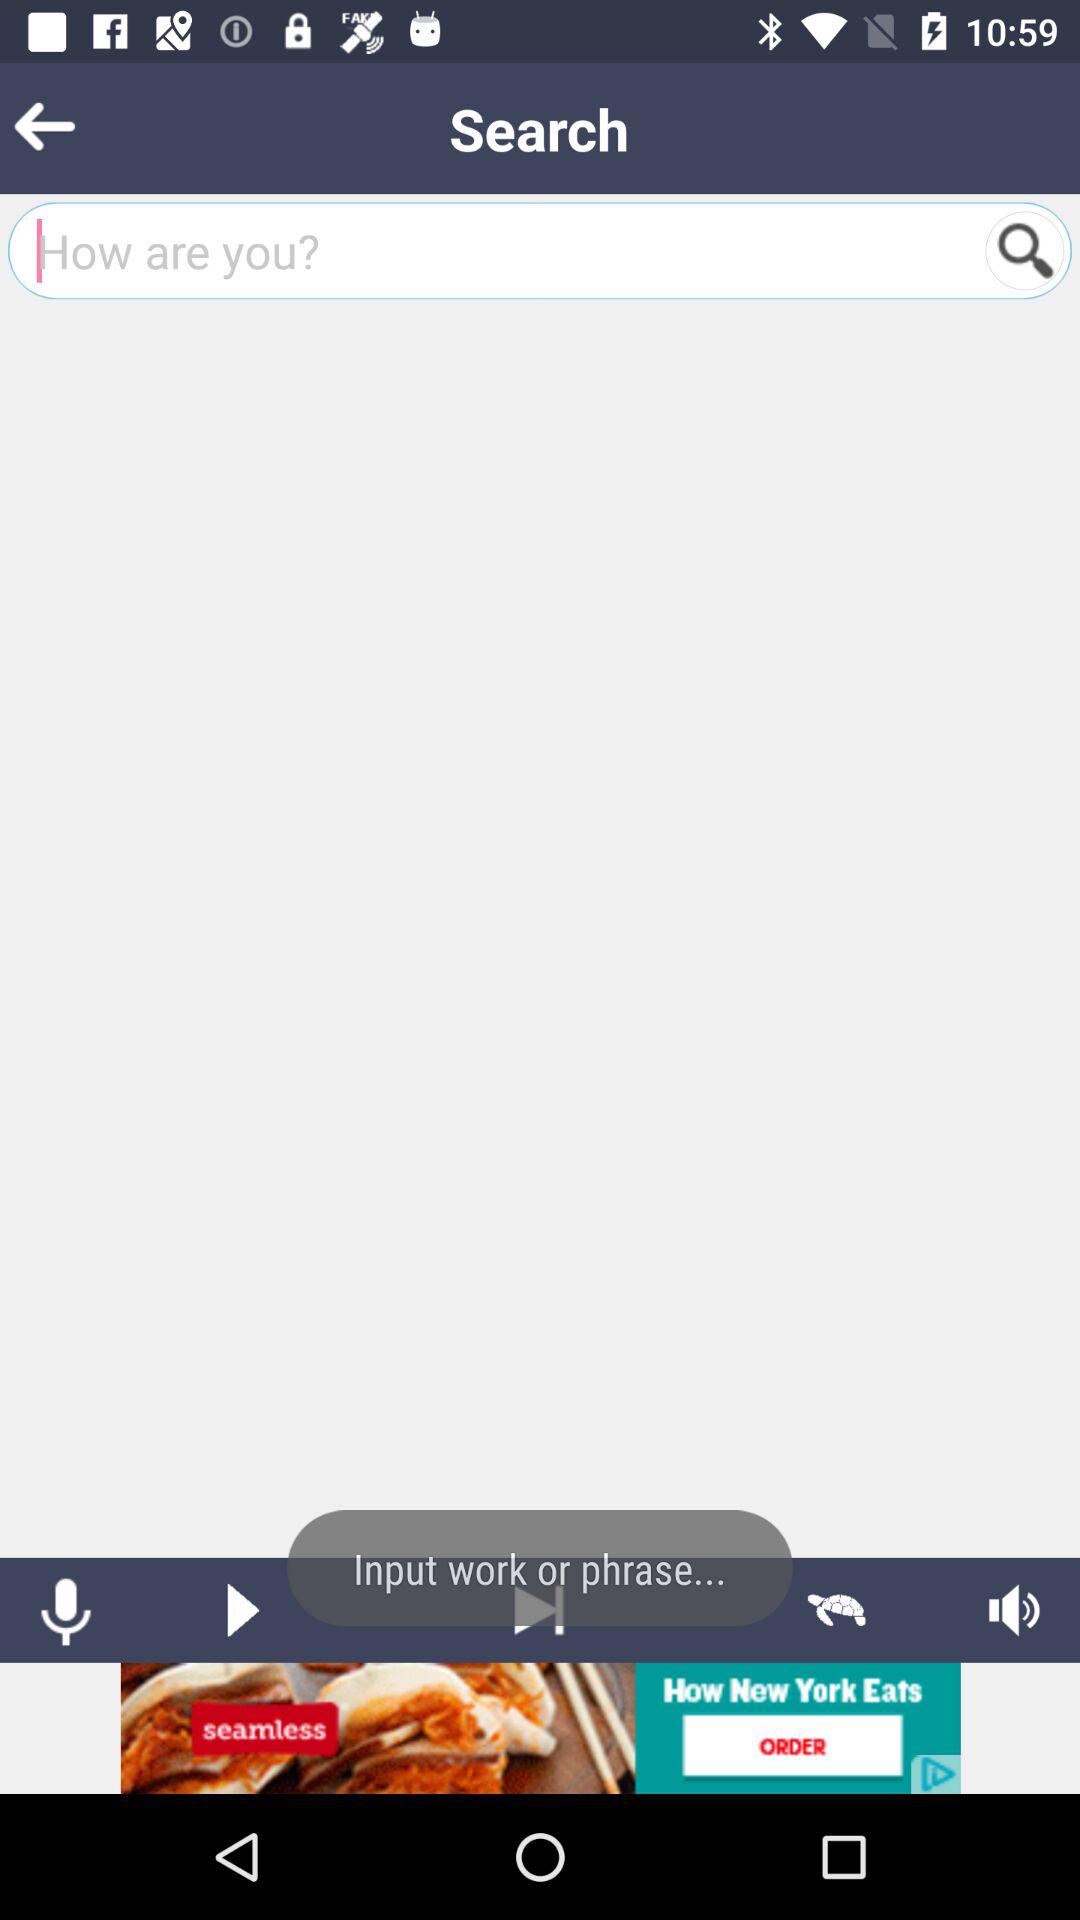 The image size is (1080, 1920). I want to click on skip to next, so click(540, 1610).